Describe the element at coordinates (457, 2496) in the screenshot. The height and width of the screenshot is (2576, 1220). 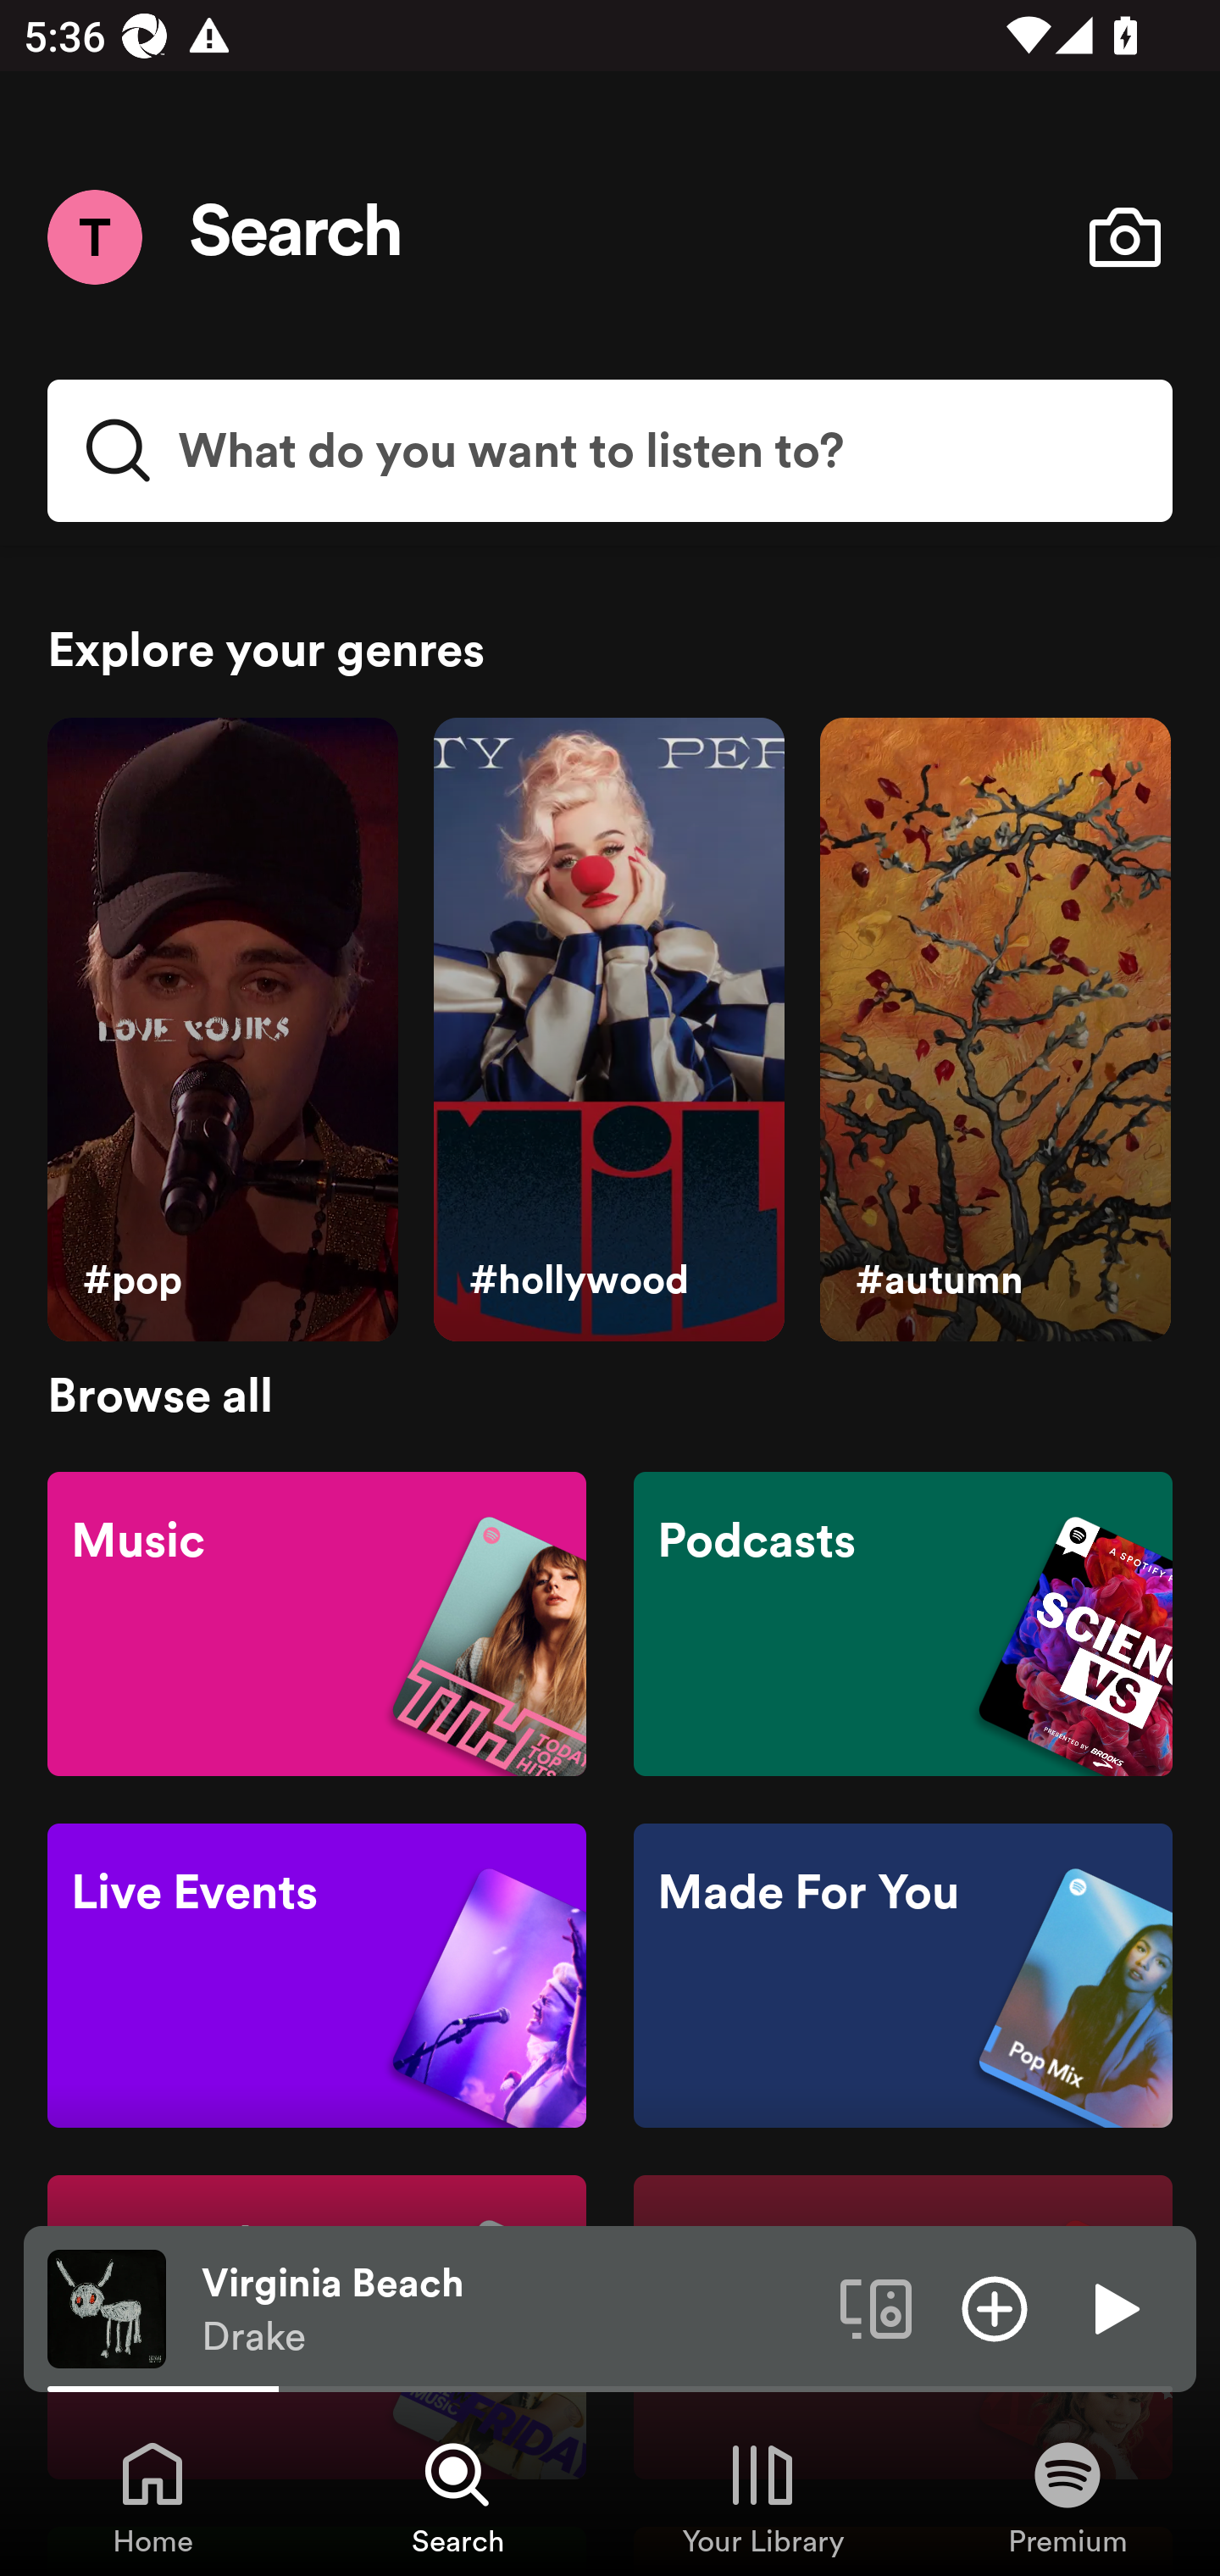
I see `Search, Tab 2 of 4 Search Search` at that location.